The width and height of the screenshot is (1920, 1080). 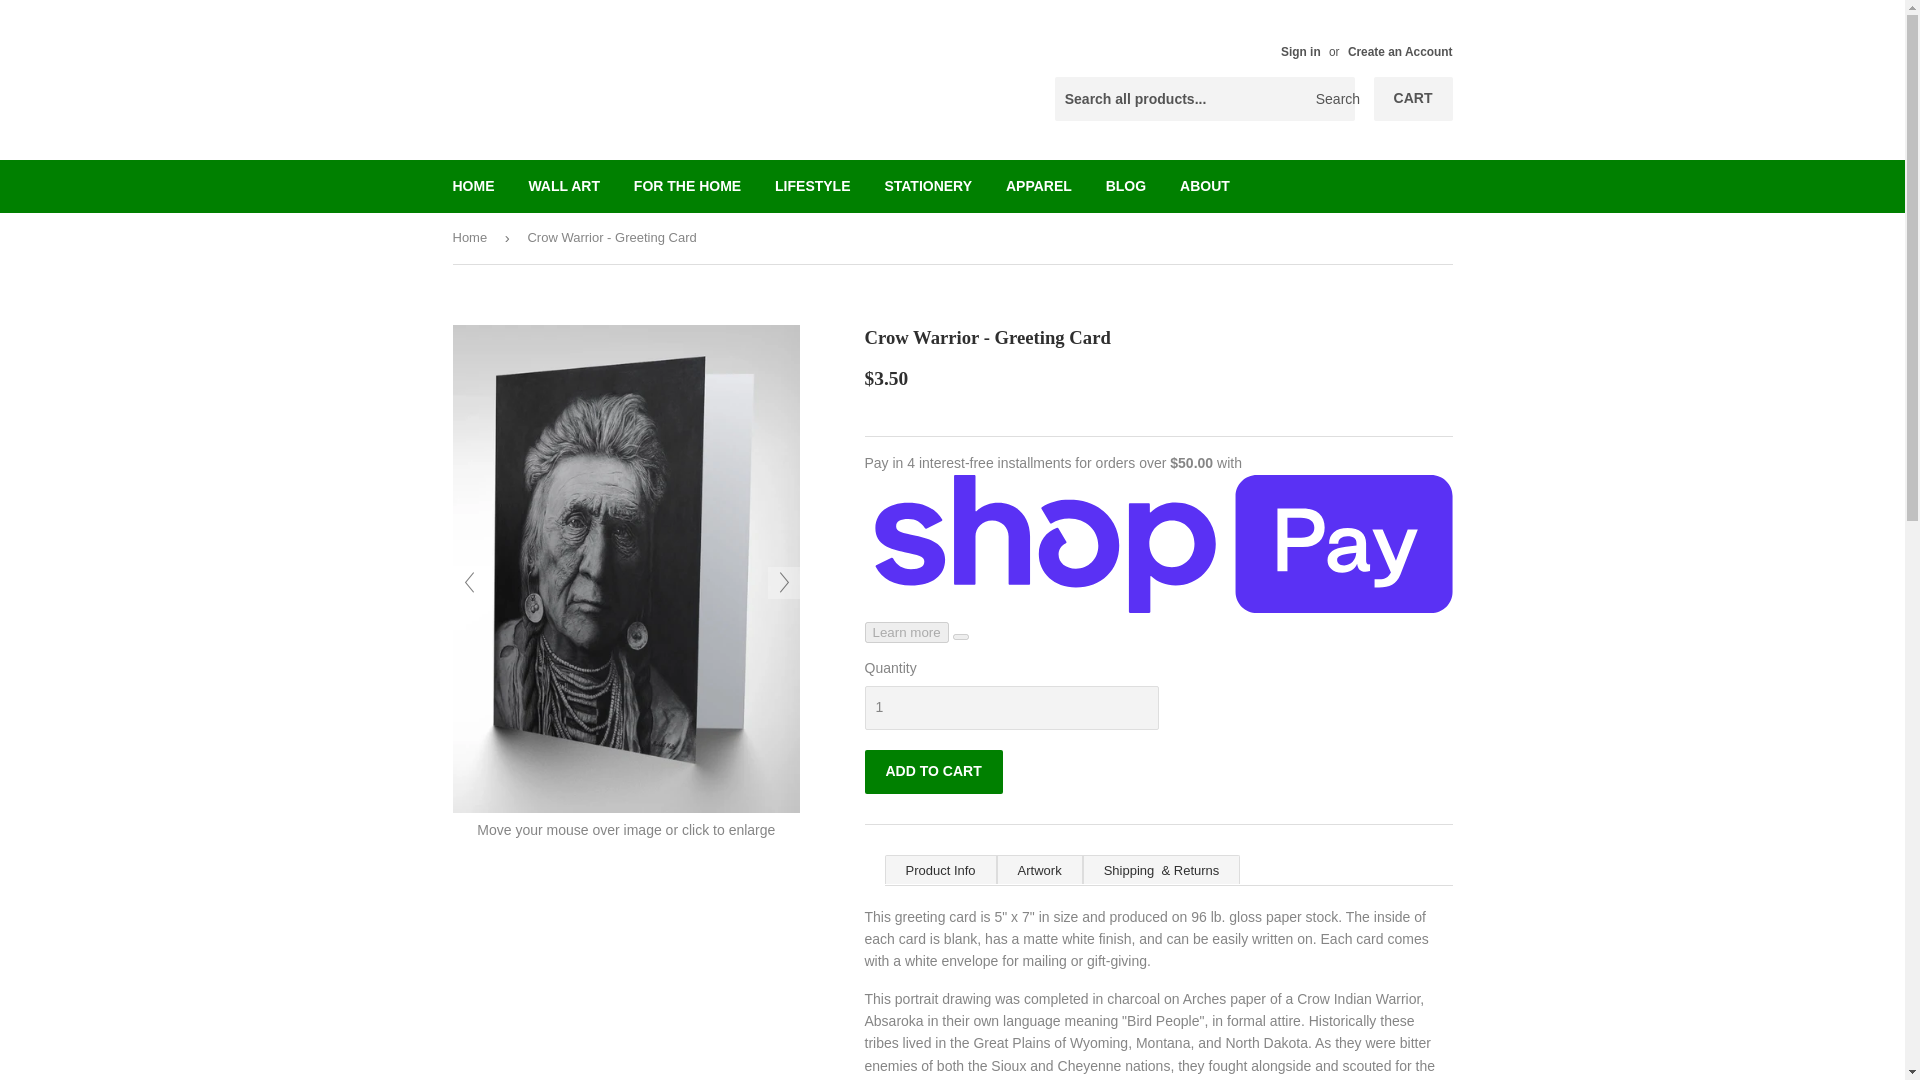 I want to click on Crow Warrior - Greeting Card, so click(x=626, y=808).